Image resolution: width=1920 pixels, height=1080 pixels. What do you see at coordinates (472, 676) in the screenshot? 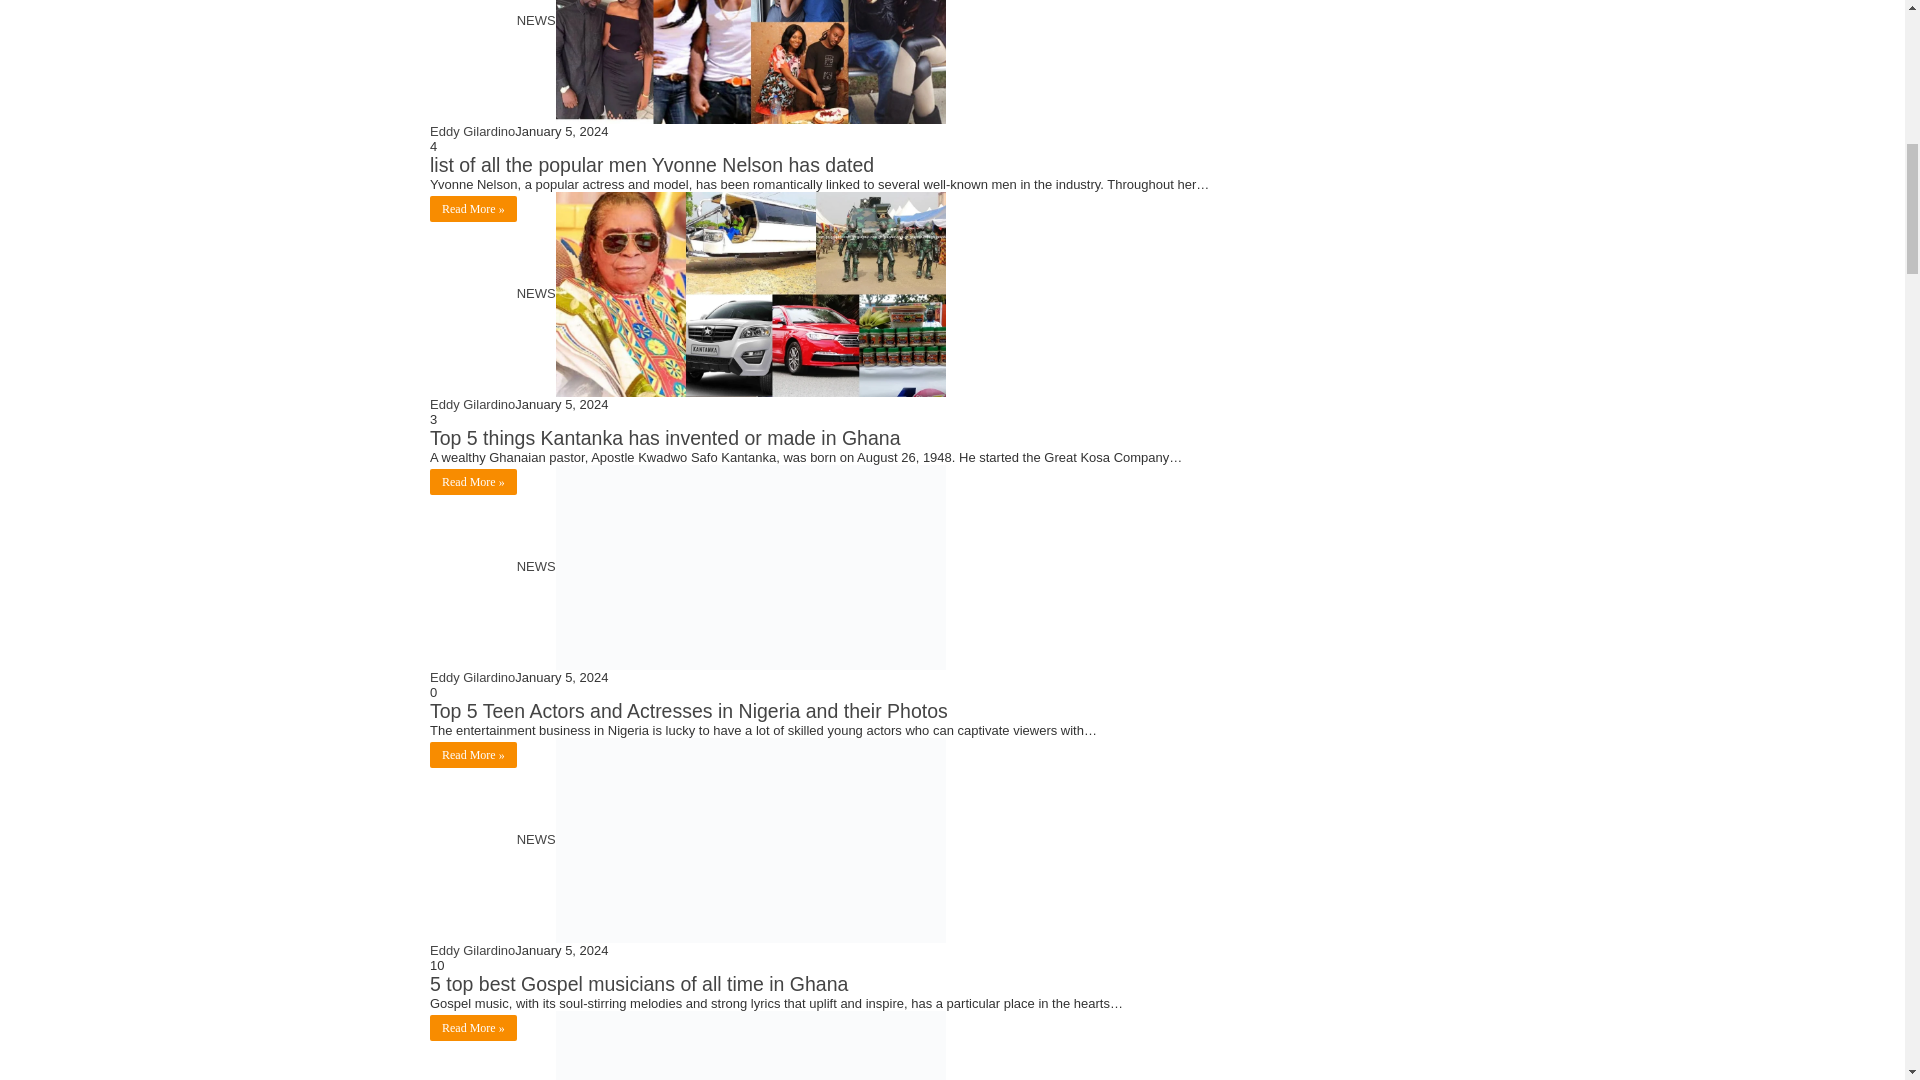
I see `Eddy Gilardino` at bounding box center [472, 676].